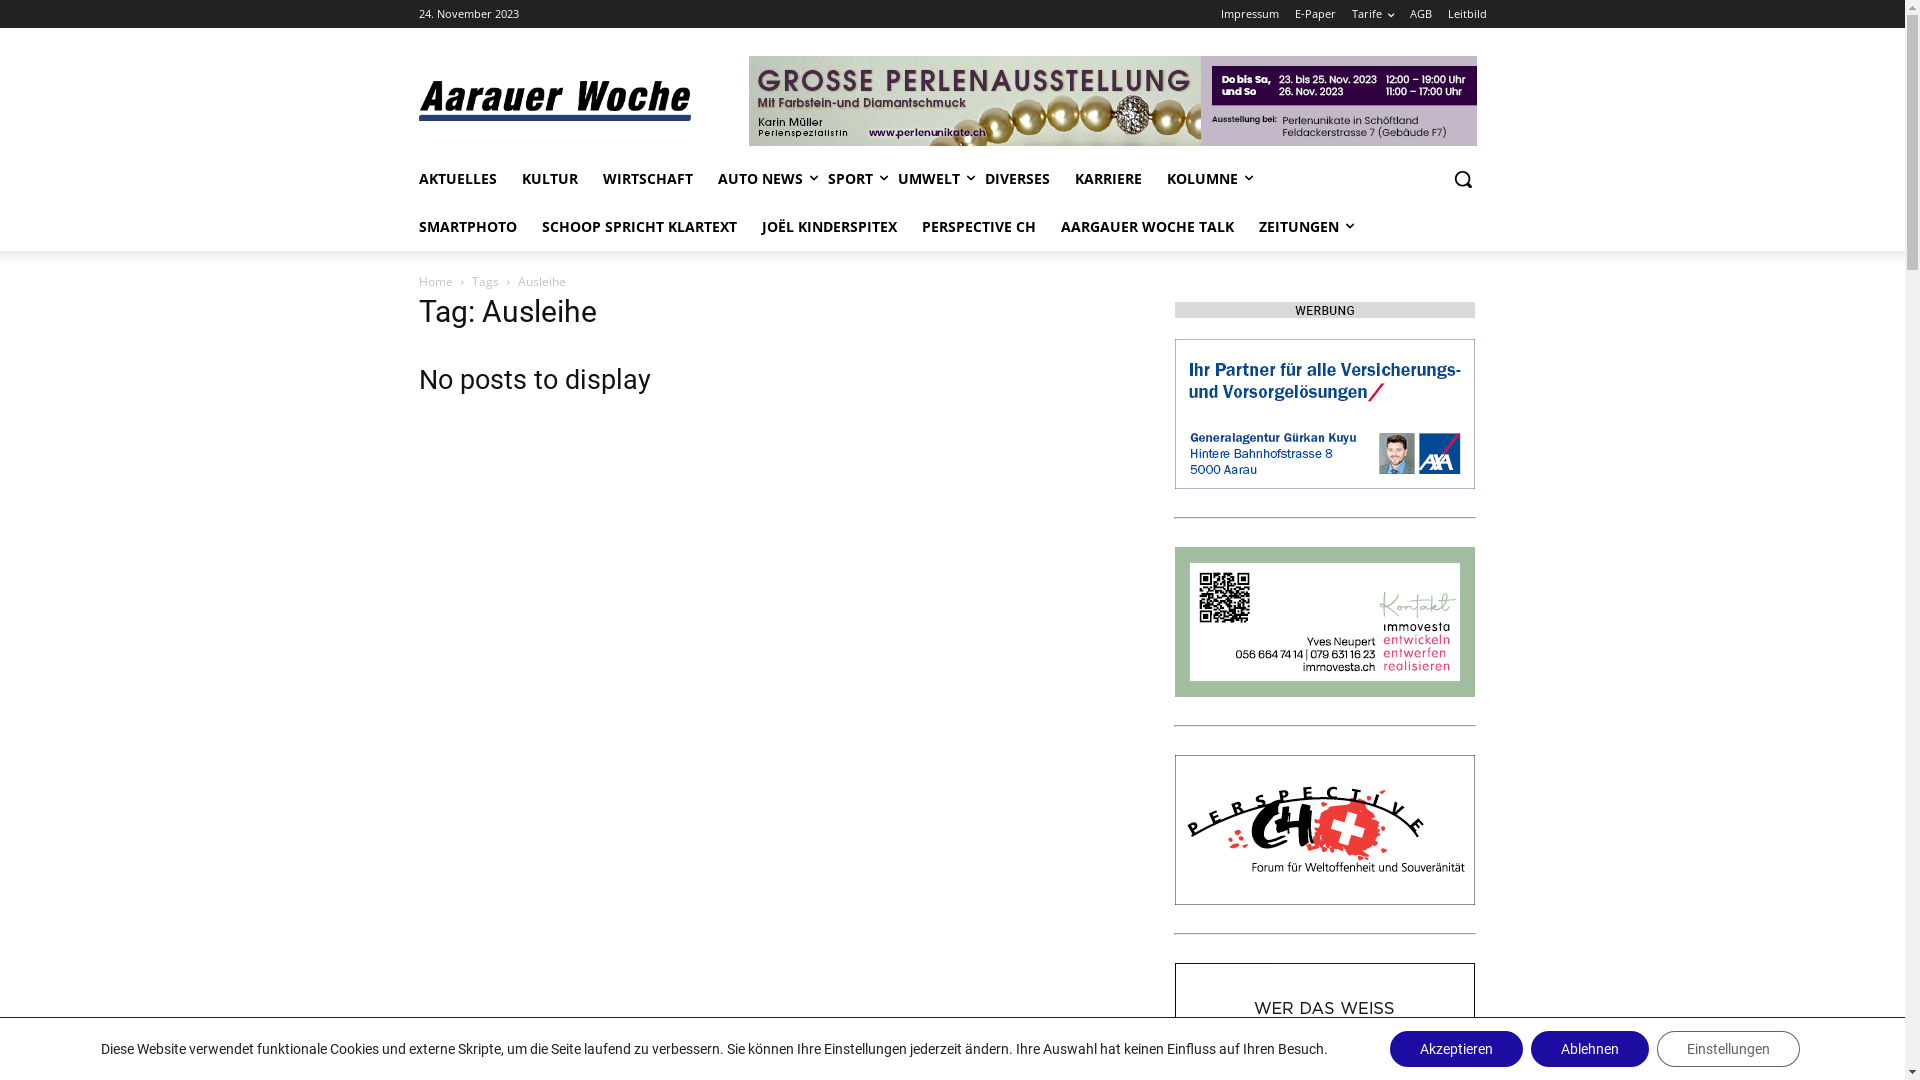 The height and width of the screenshot is (1080, 1920). I want to click on ZEITUNGEN, so click(1298, 227).